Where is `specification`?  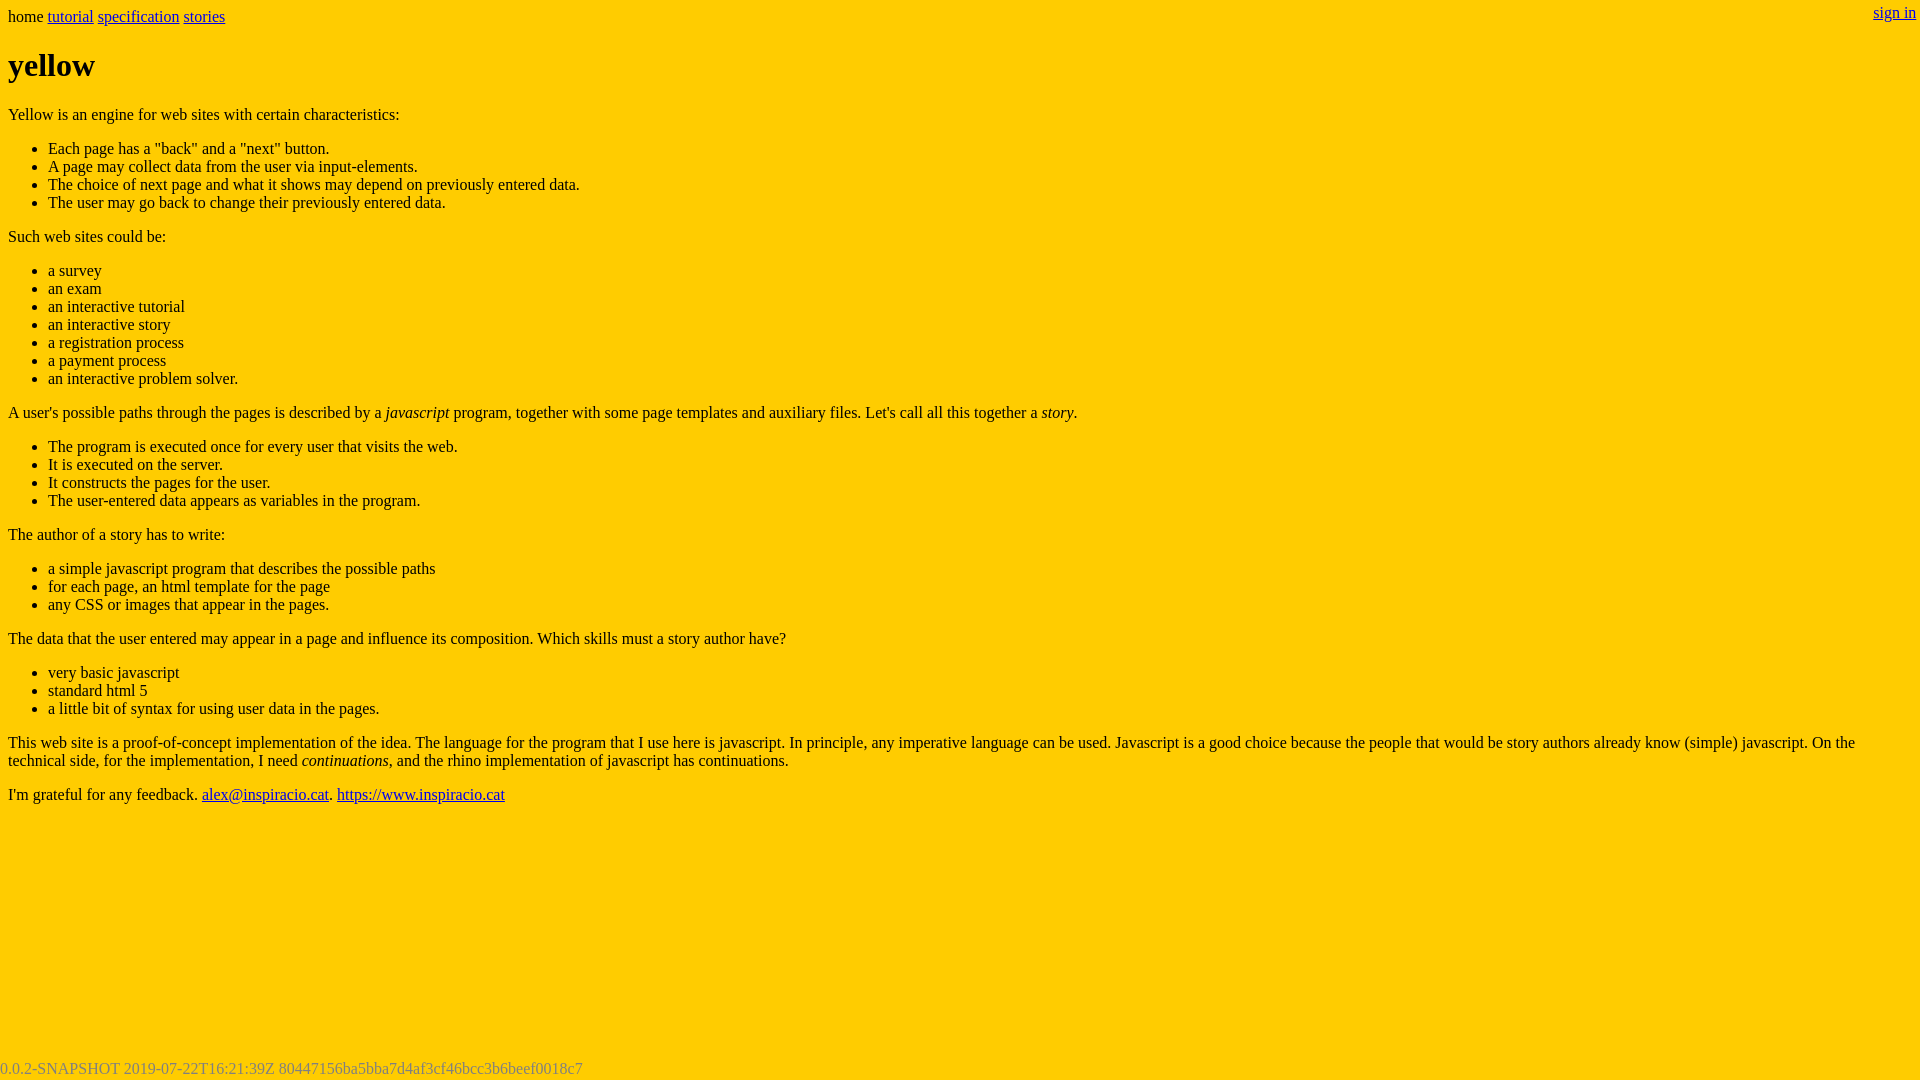
specification is located at coordinates (139, 16).